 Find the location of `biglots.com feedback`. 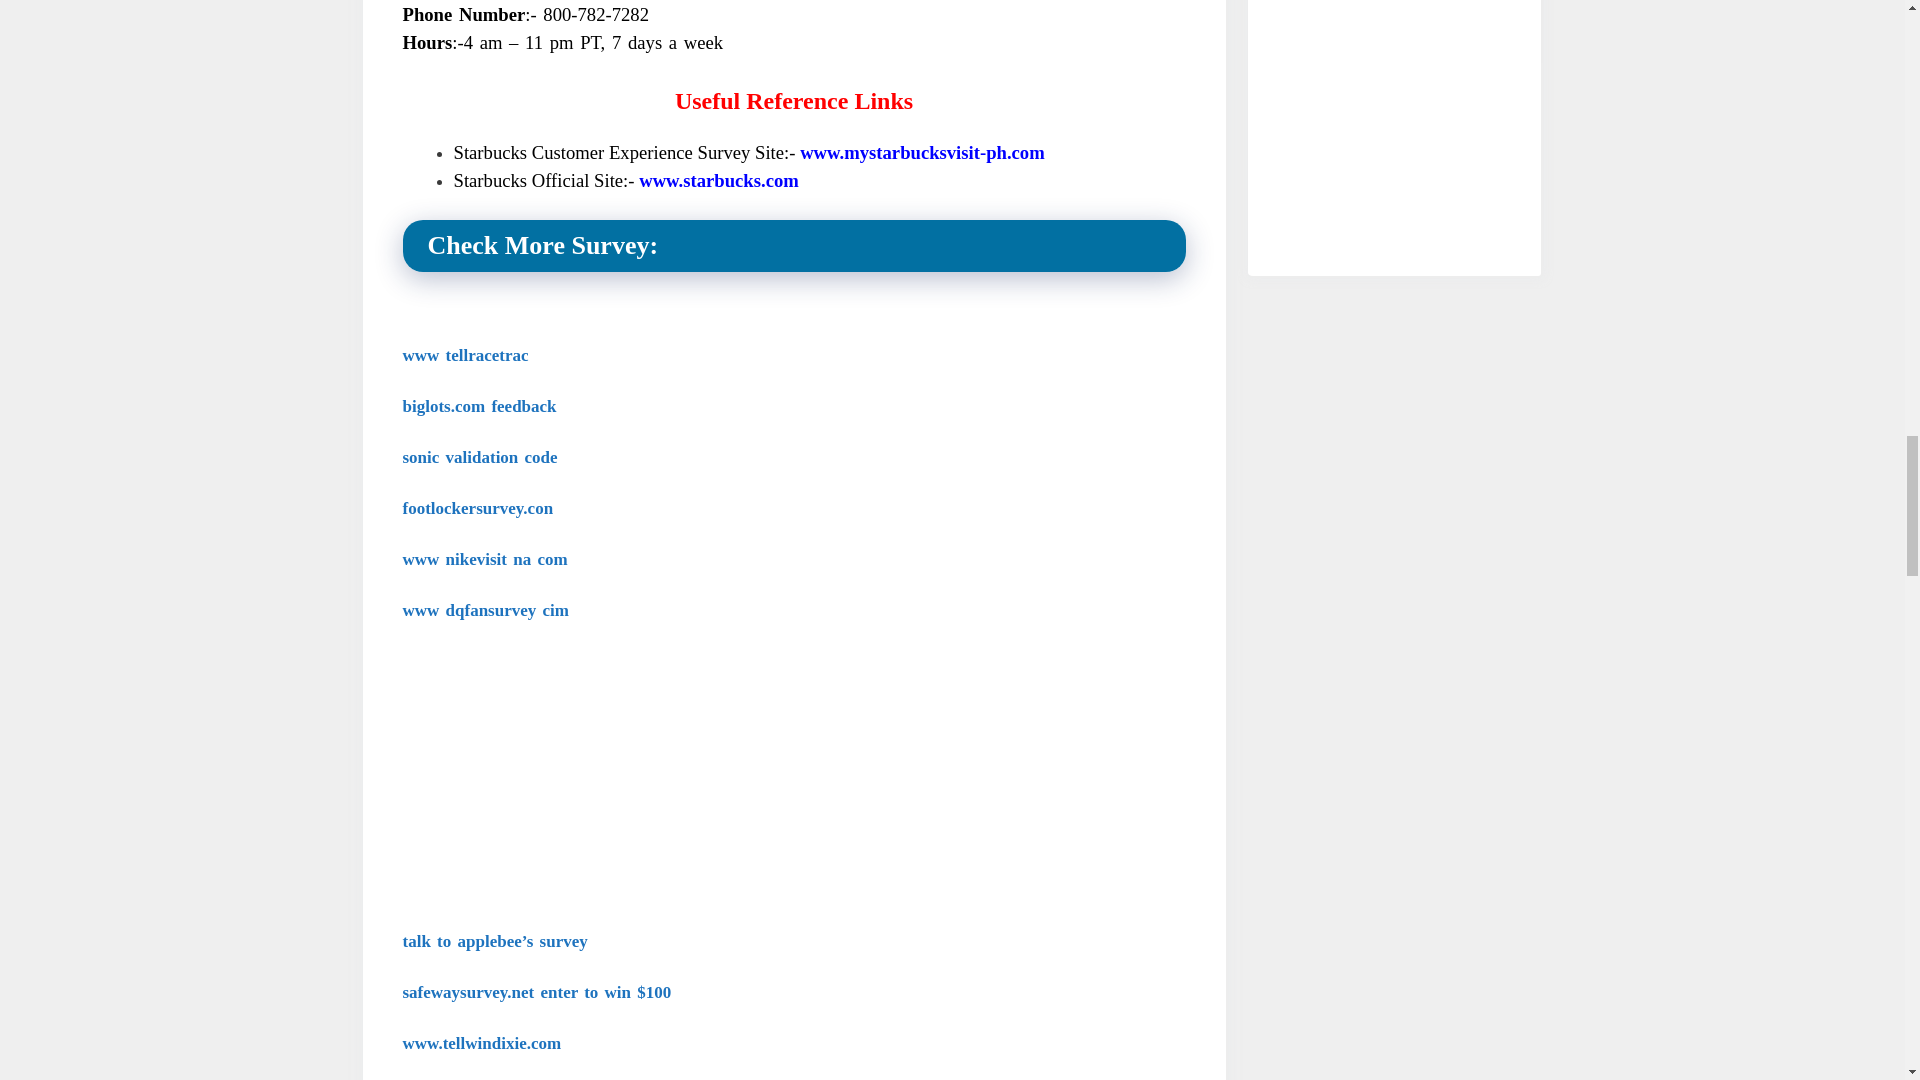

biglots.com feedback is located at coordinates (478, 406).